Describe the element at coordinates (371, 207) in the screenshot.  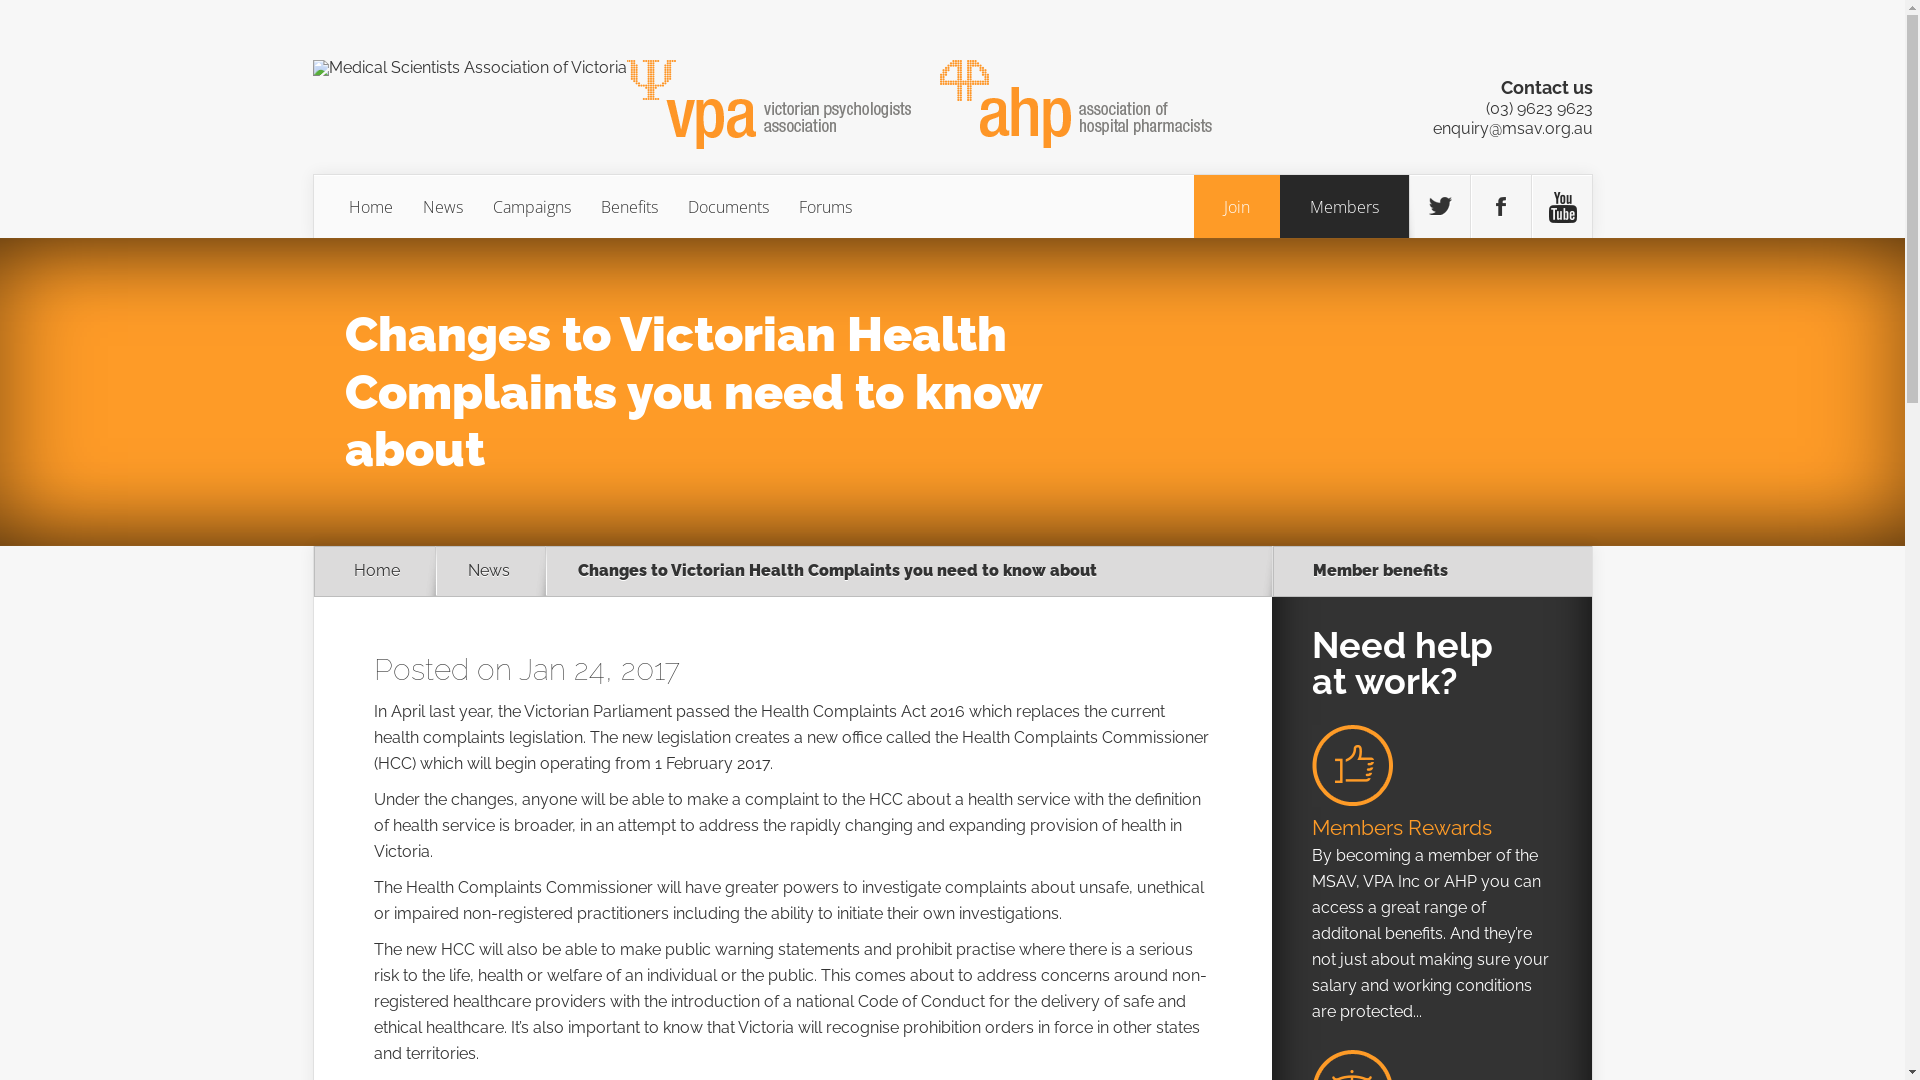
I see `Home` at that location.